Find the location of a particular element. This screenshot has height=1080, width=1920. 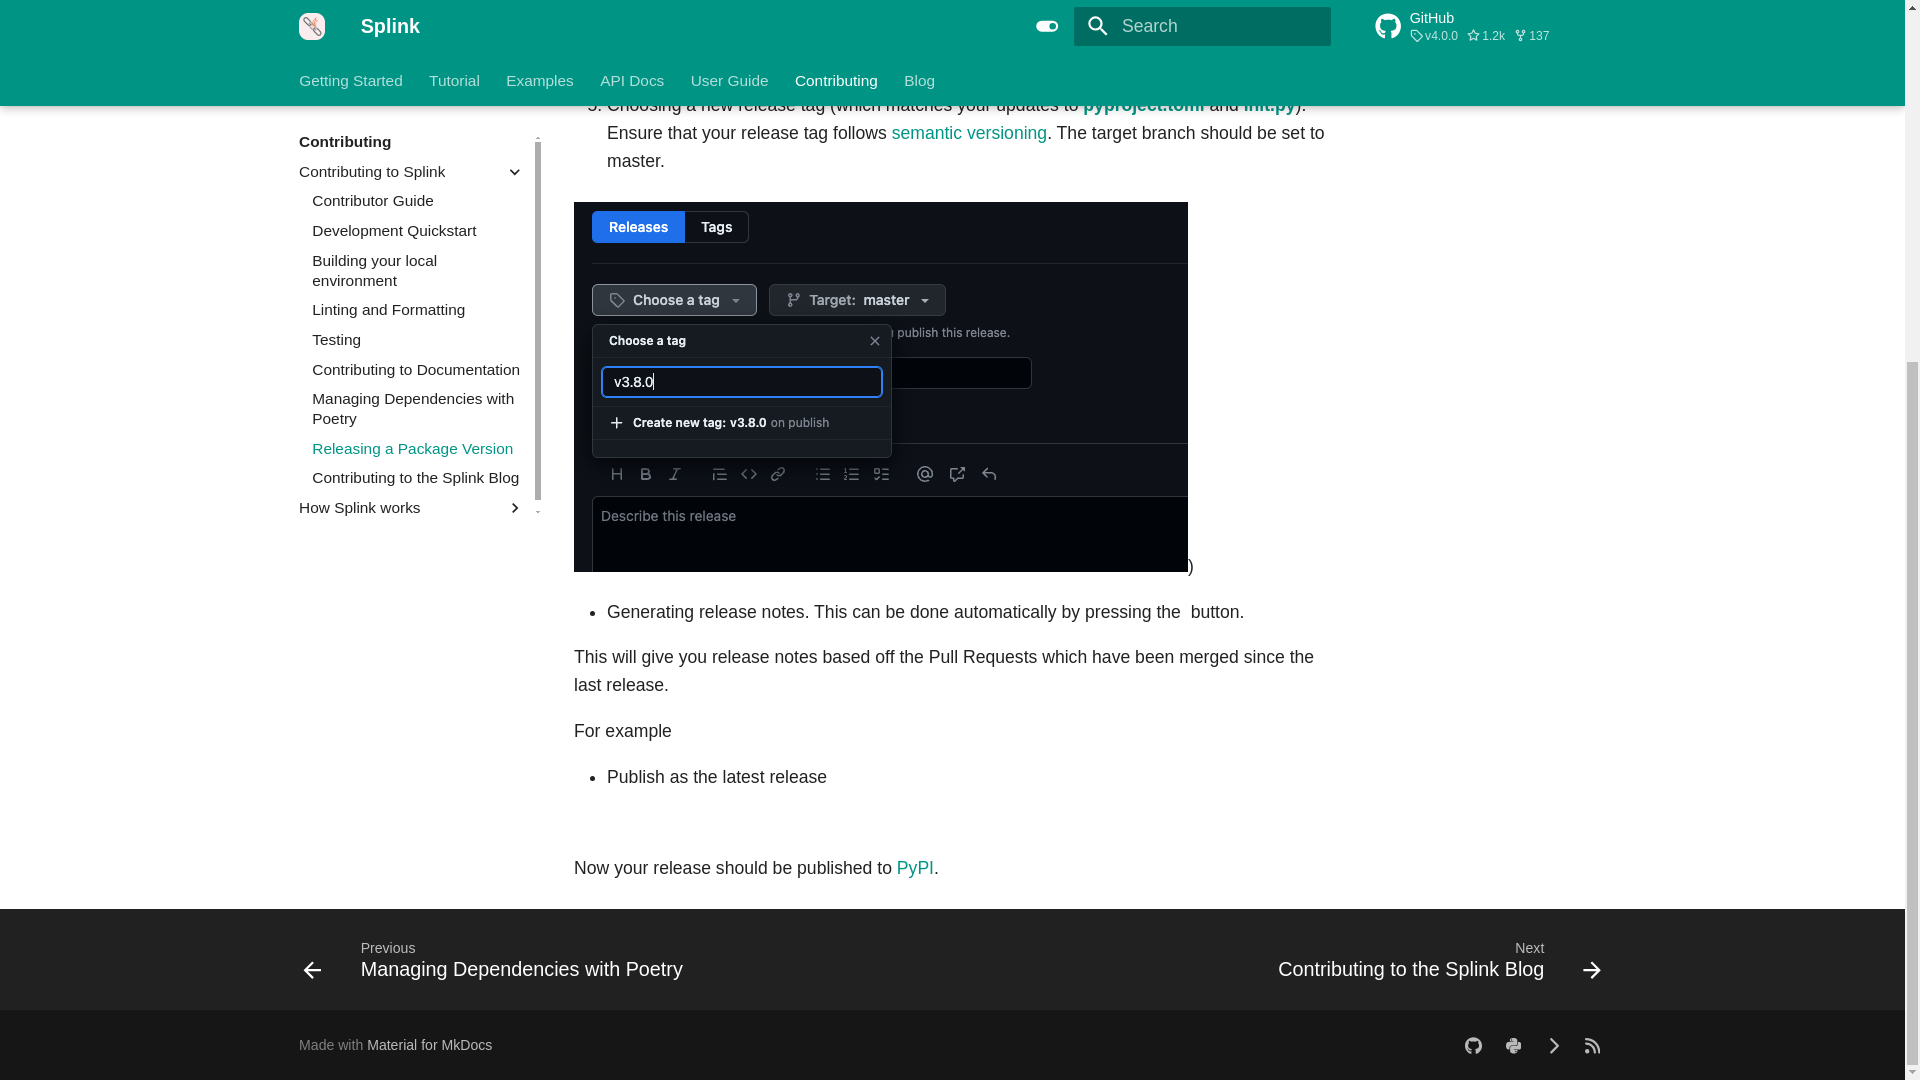

moj-analytical-services.github.io is located at coordinates (1592, 1044).